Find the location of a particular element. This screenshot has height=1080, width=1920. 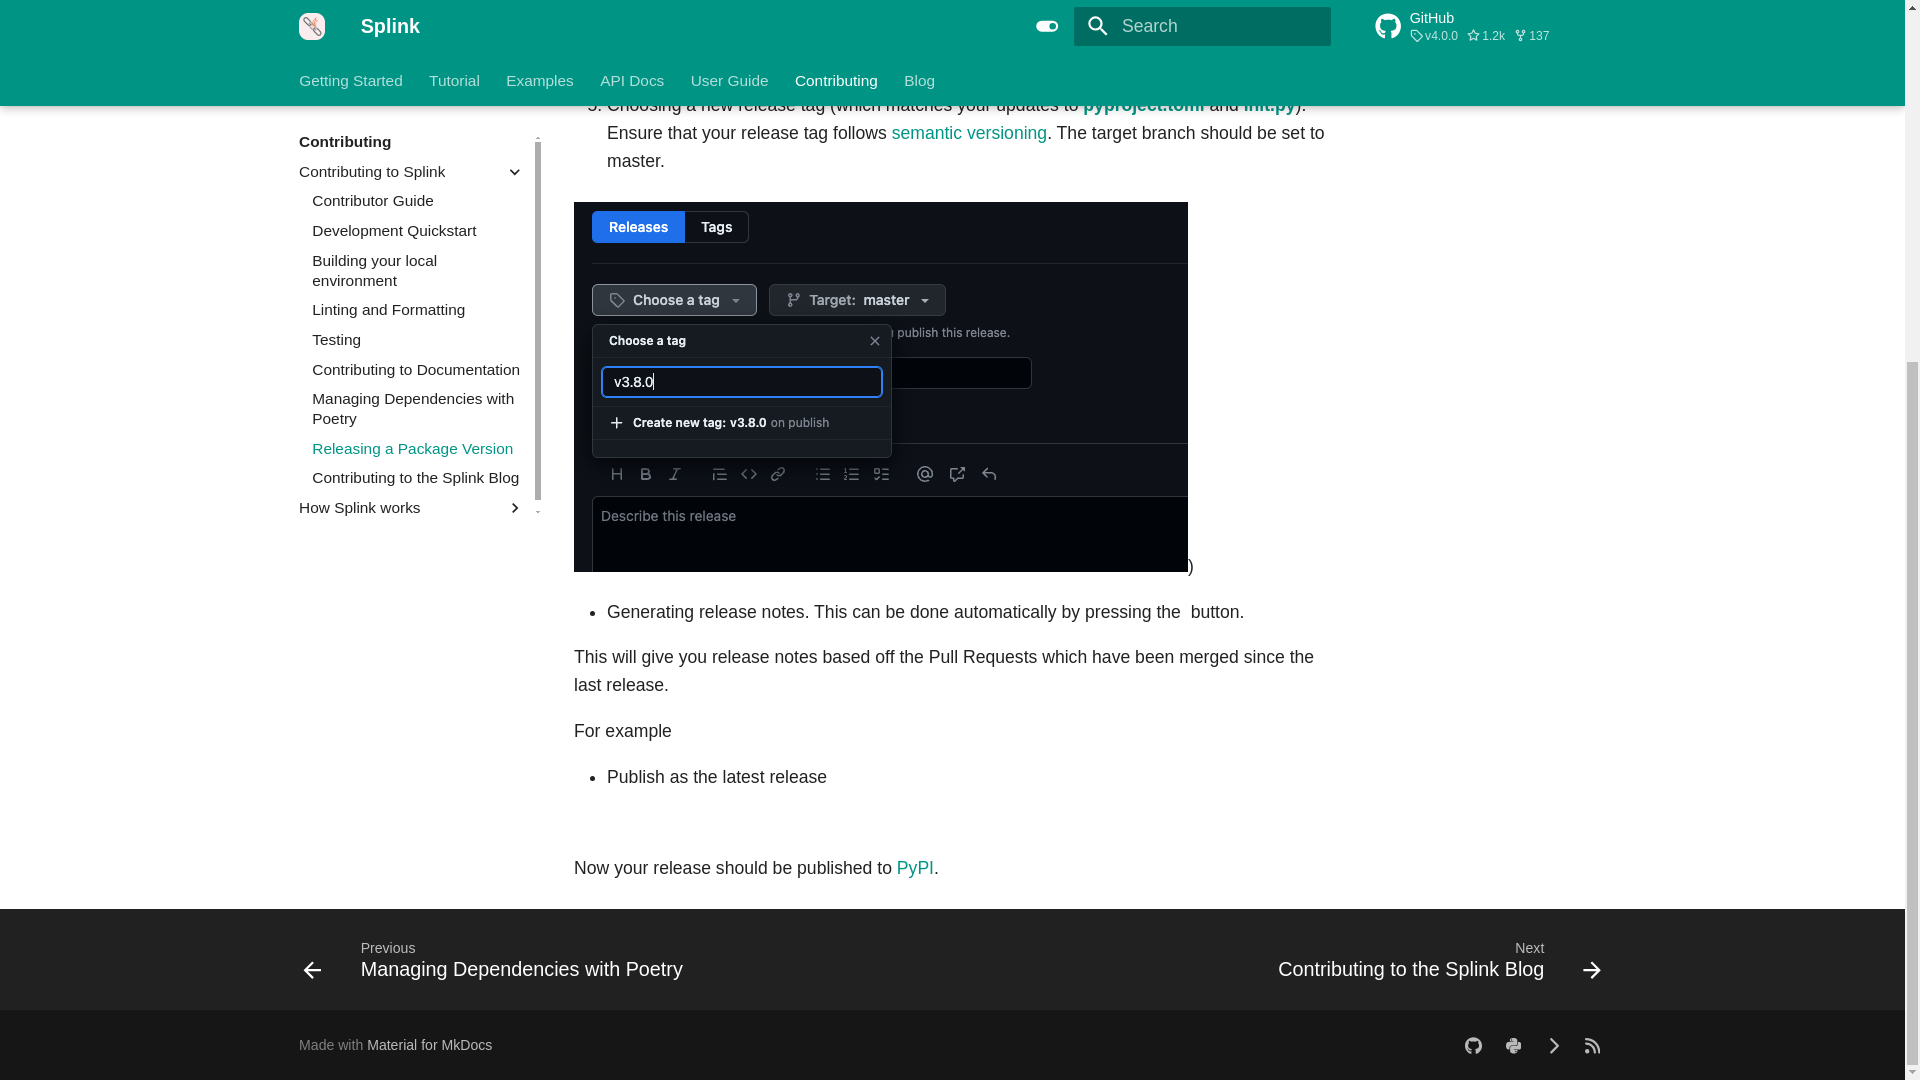

moj-analytical-services.github.io is located at coordinates (1592, 1044).